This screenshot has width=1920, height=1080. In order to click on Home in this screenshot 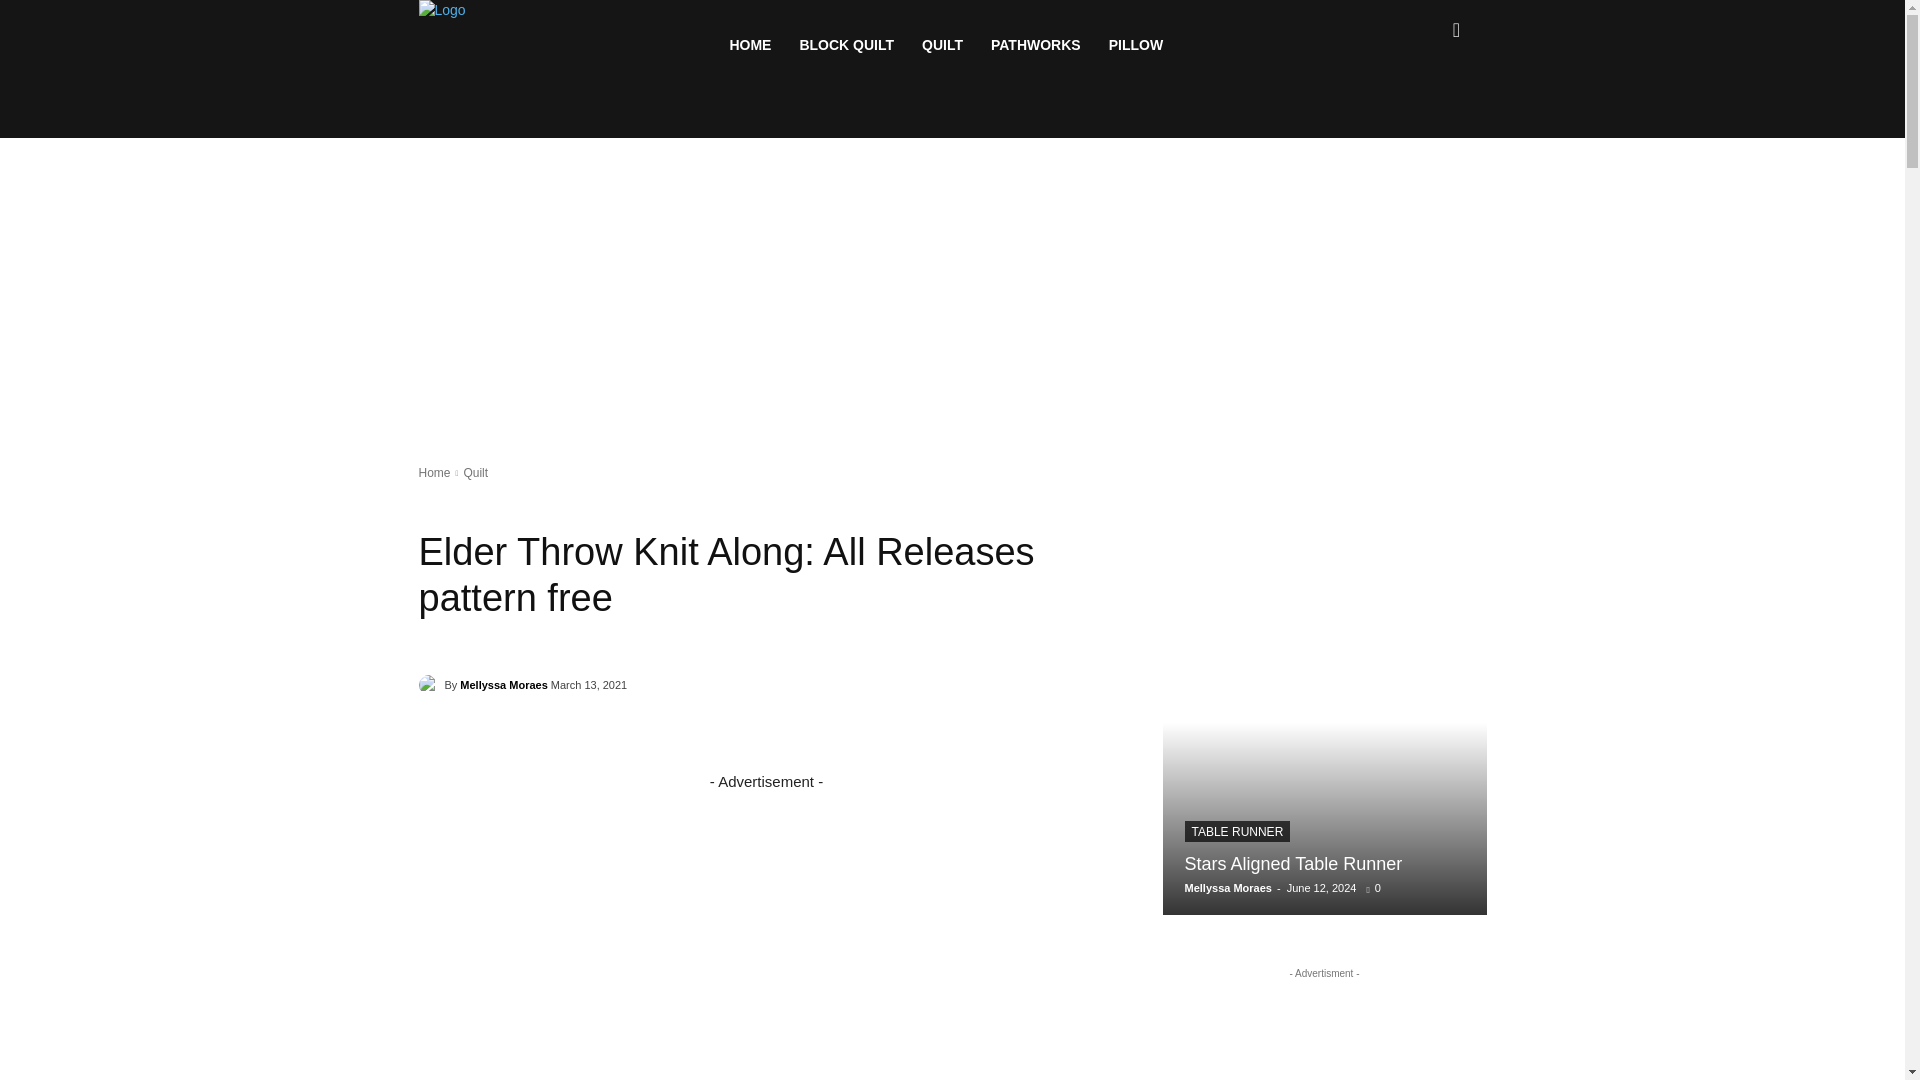, I will do `click(434, 472)`.